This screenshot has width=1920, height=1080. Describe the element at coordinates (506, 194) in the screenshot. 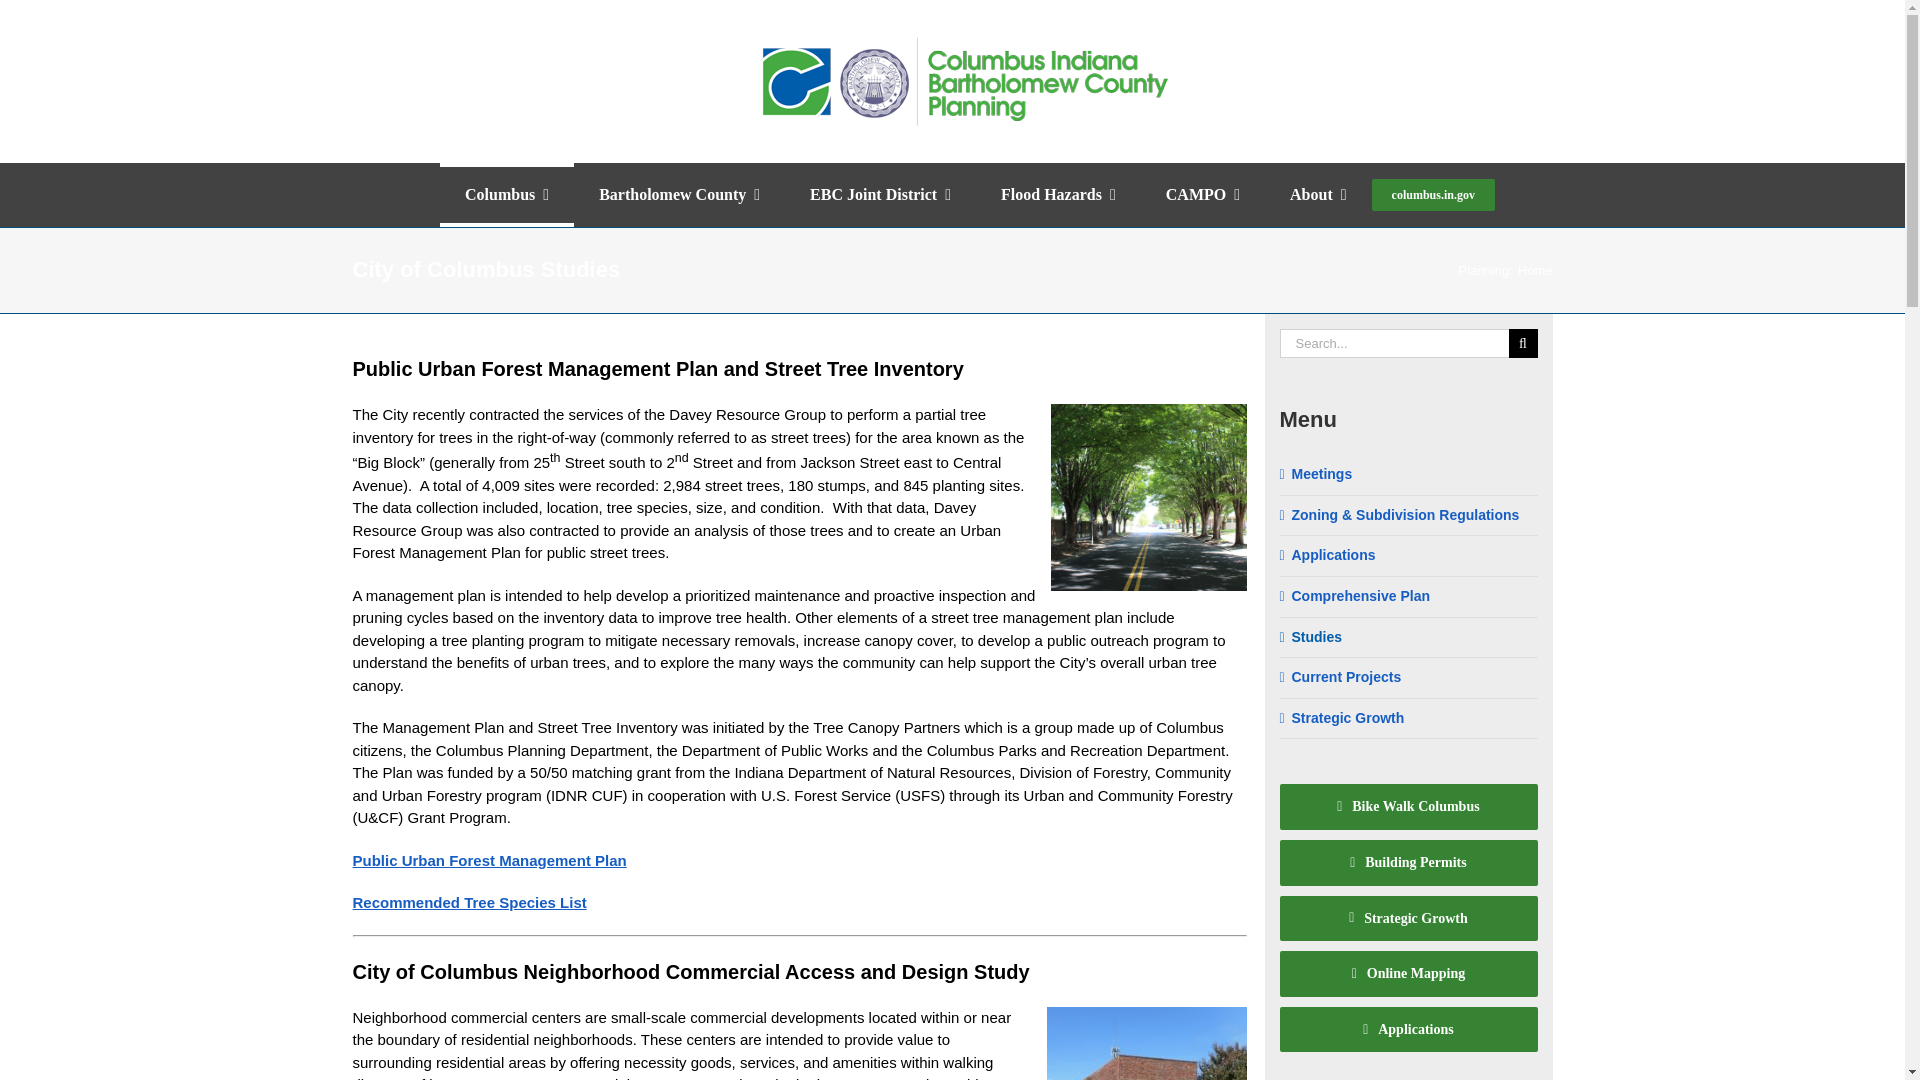

I see `Columbus` at that location.